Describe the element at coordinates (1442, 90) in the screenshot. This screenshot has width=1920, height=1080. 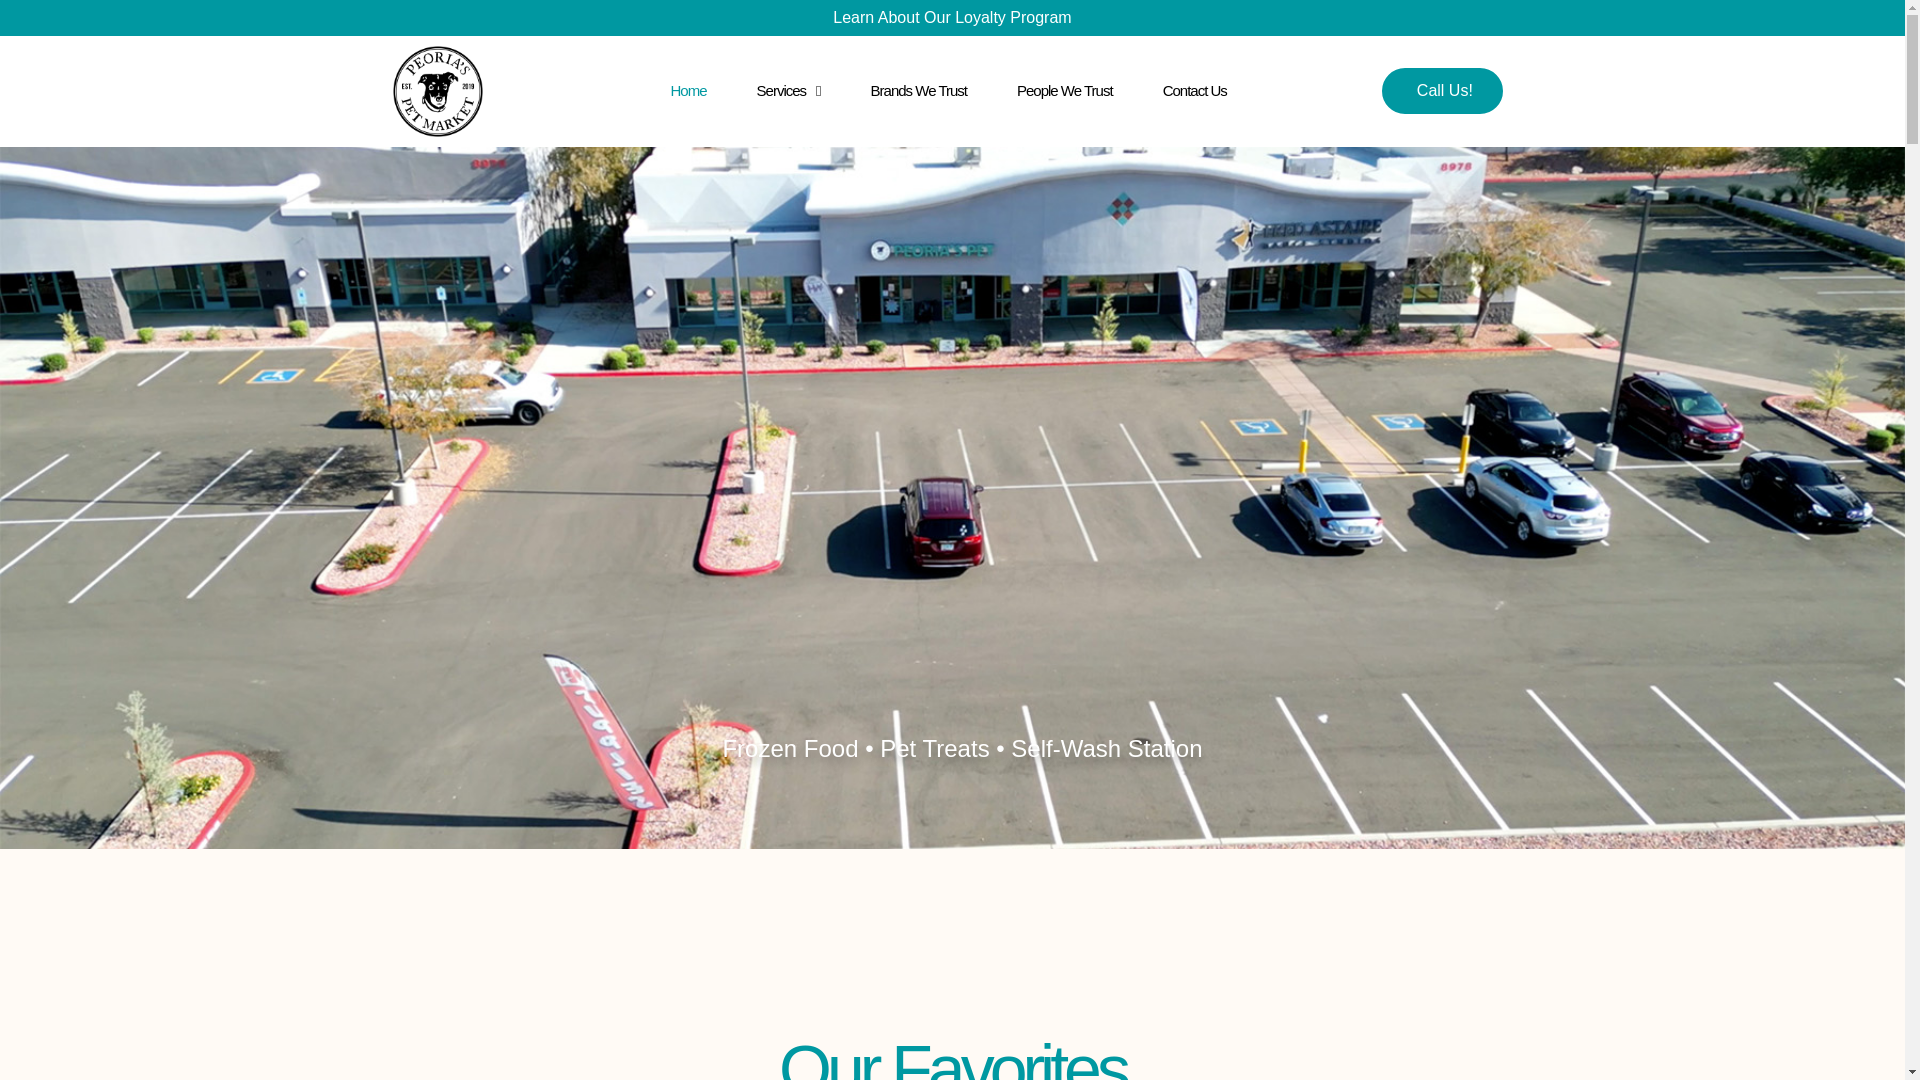
I see `Call Us!` at that location.